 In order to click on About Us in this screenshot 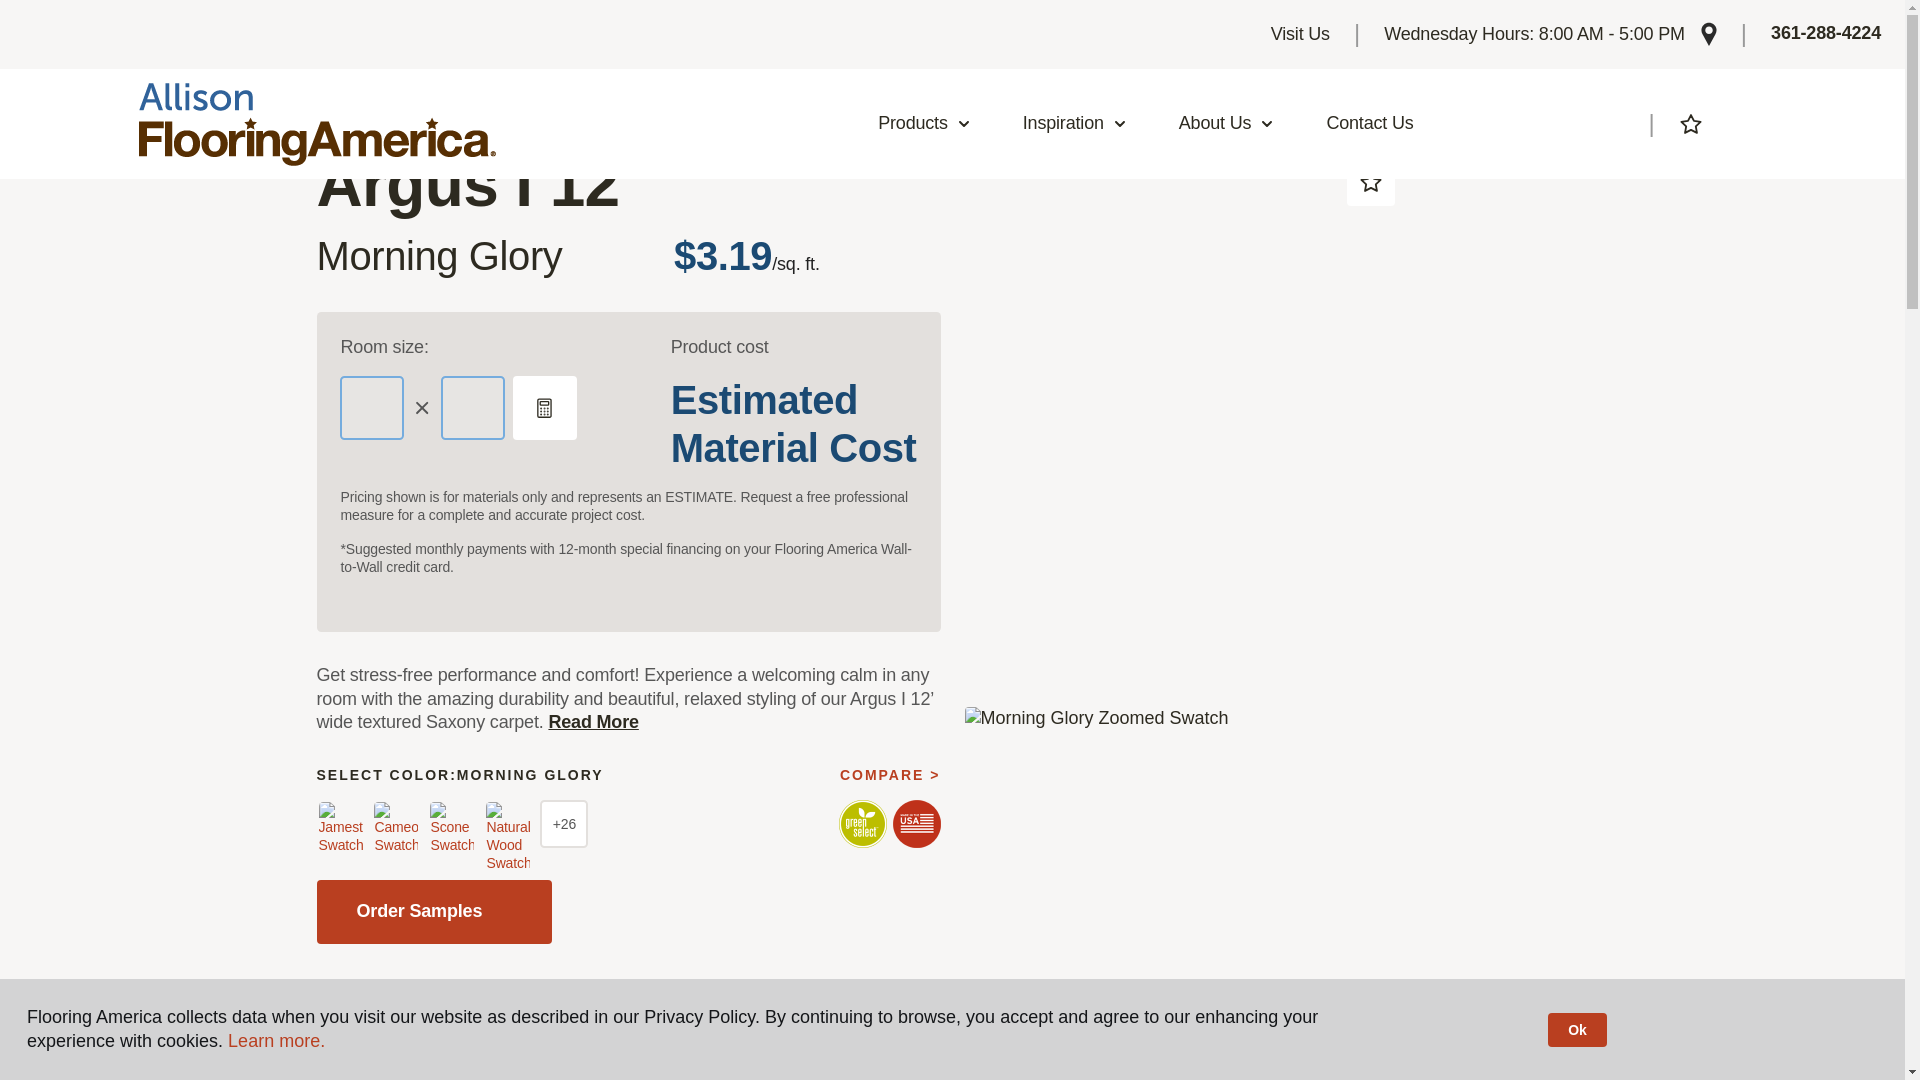, I will do `click(1227, 124)`.